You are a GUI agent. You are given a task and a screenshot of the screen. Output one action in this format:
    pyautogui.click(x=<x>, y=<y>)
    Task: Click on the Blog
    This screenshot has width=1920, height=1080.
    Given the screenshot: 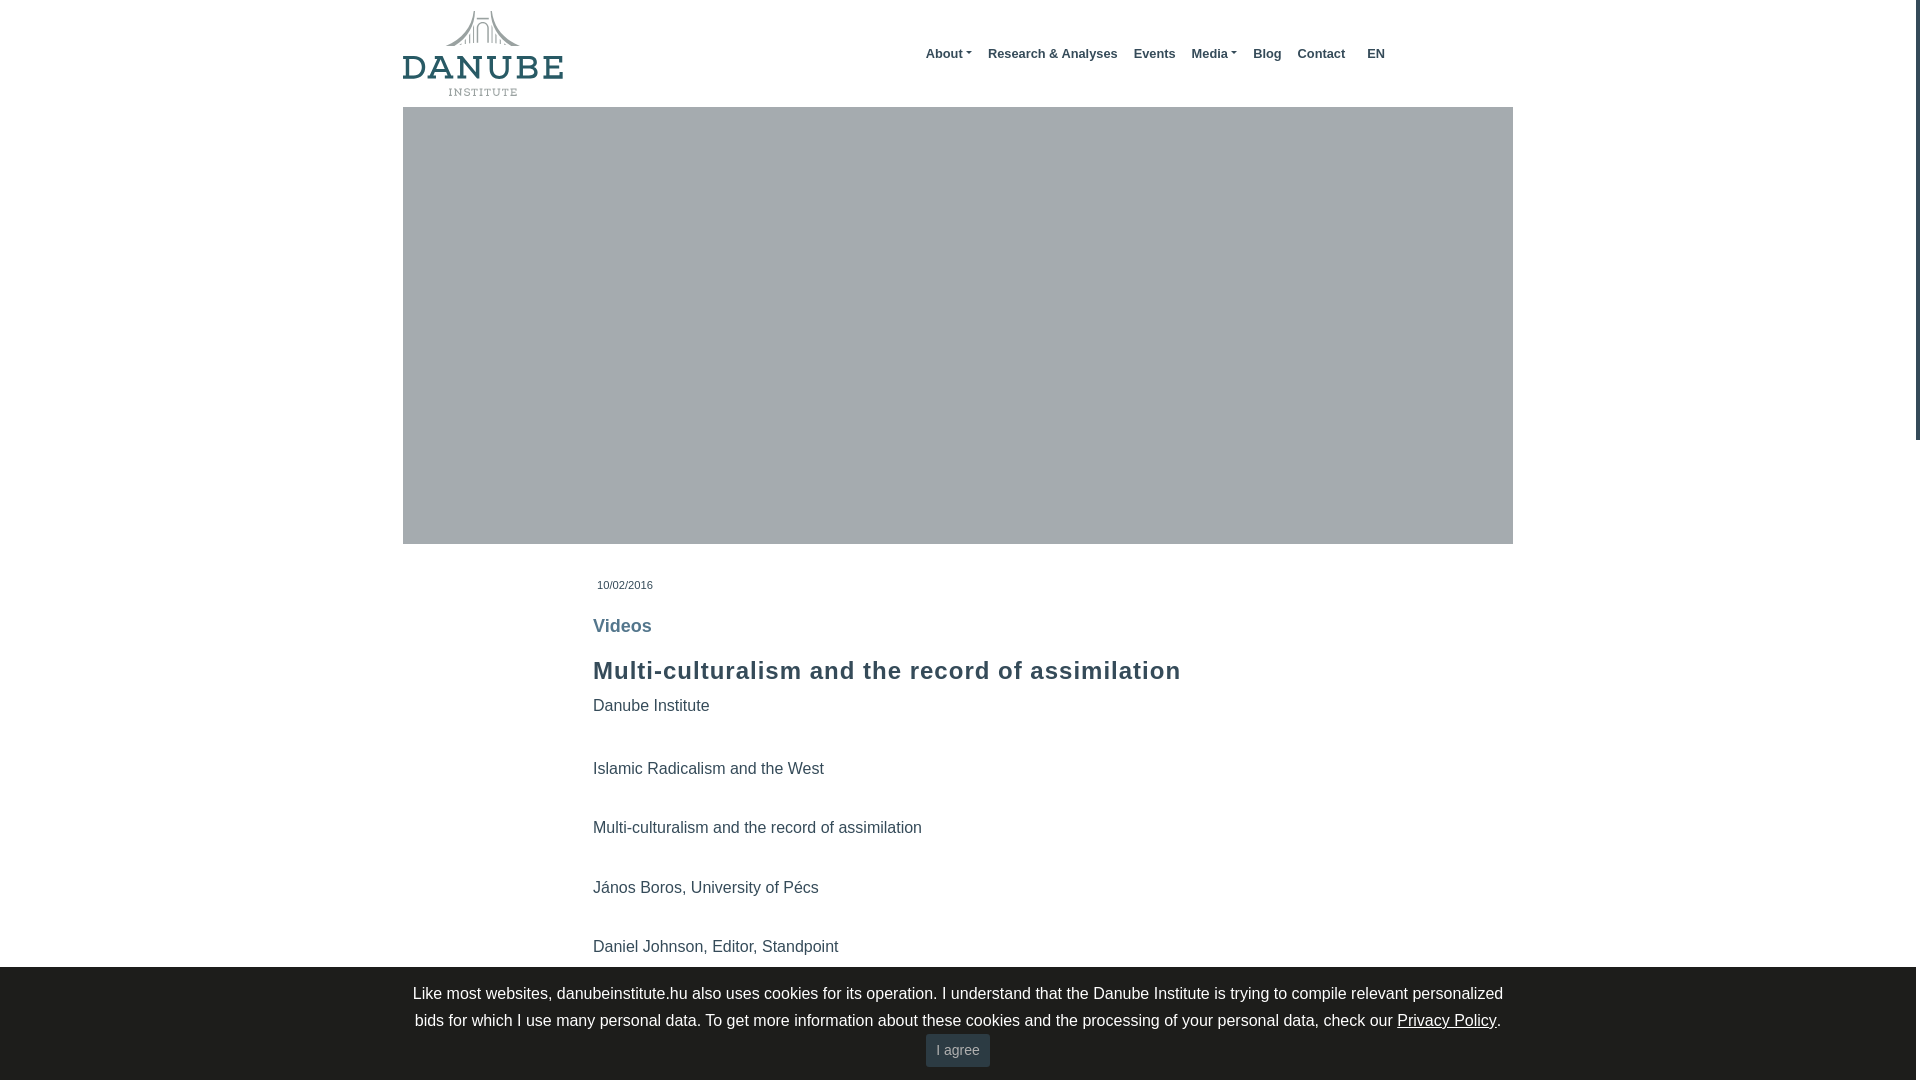 What is the action you would take?
    pyautogui.click(x=1266, y=54)
    